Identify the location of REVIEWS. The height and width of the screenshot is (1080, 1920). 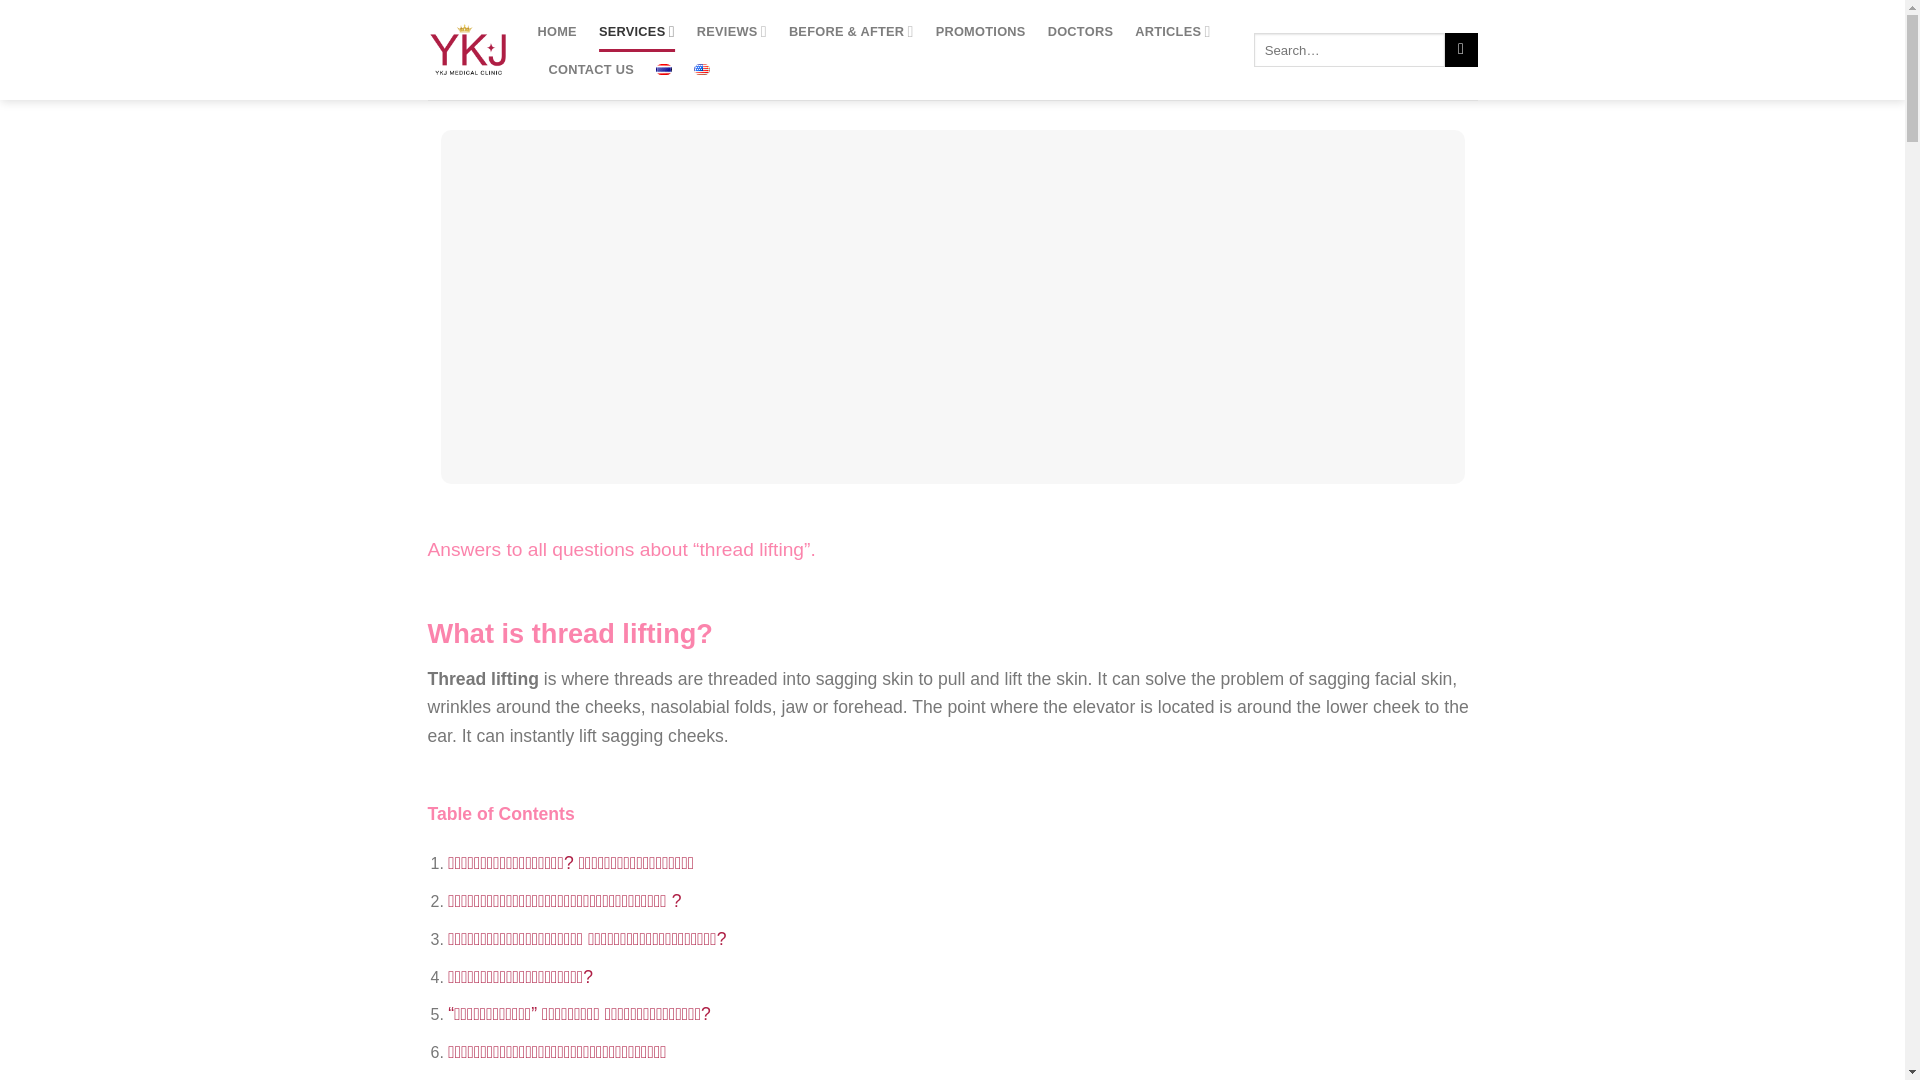
(731, 30).